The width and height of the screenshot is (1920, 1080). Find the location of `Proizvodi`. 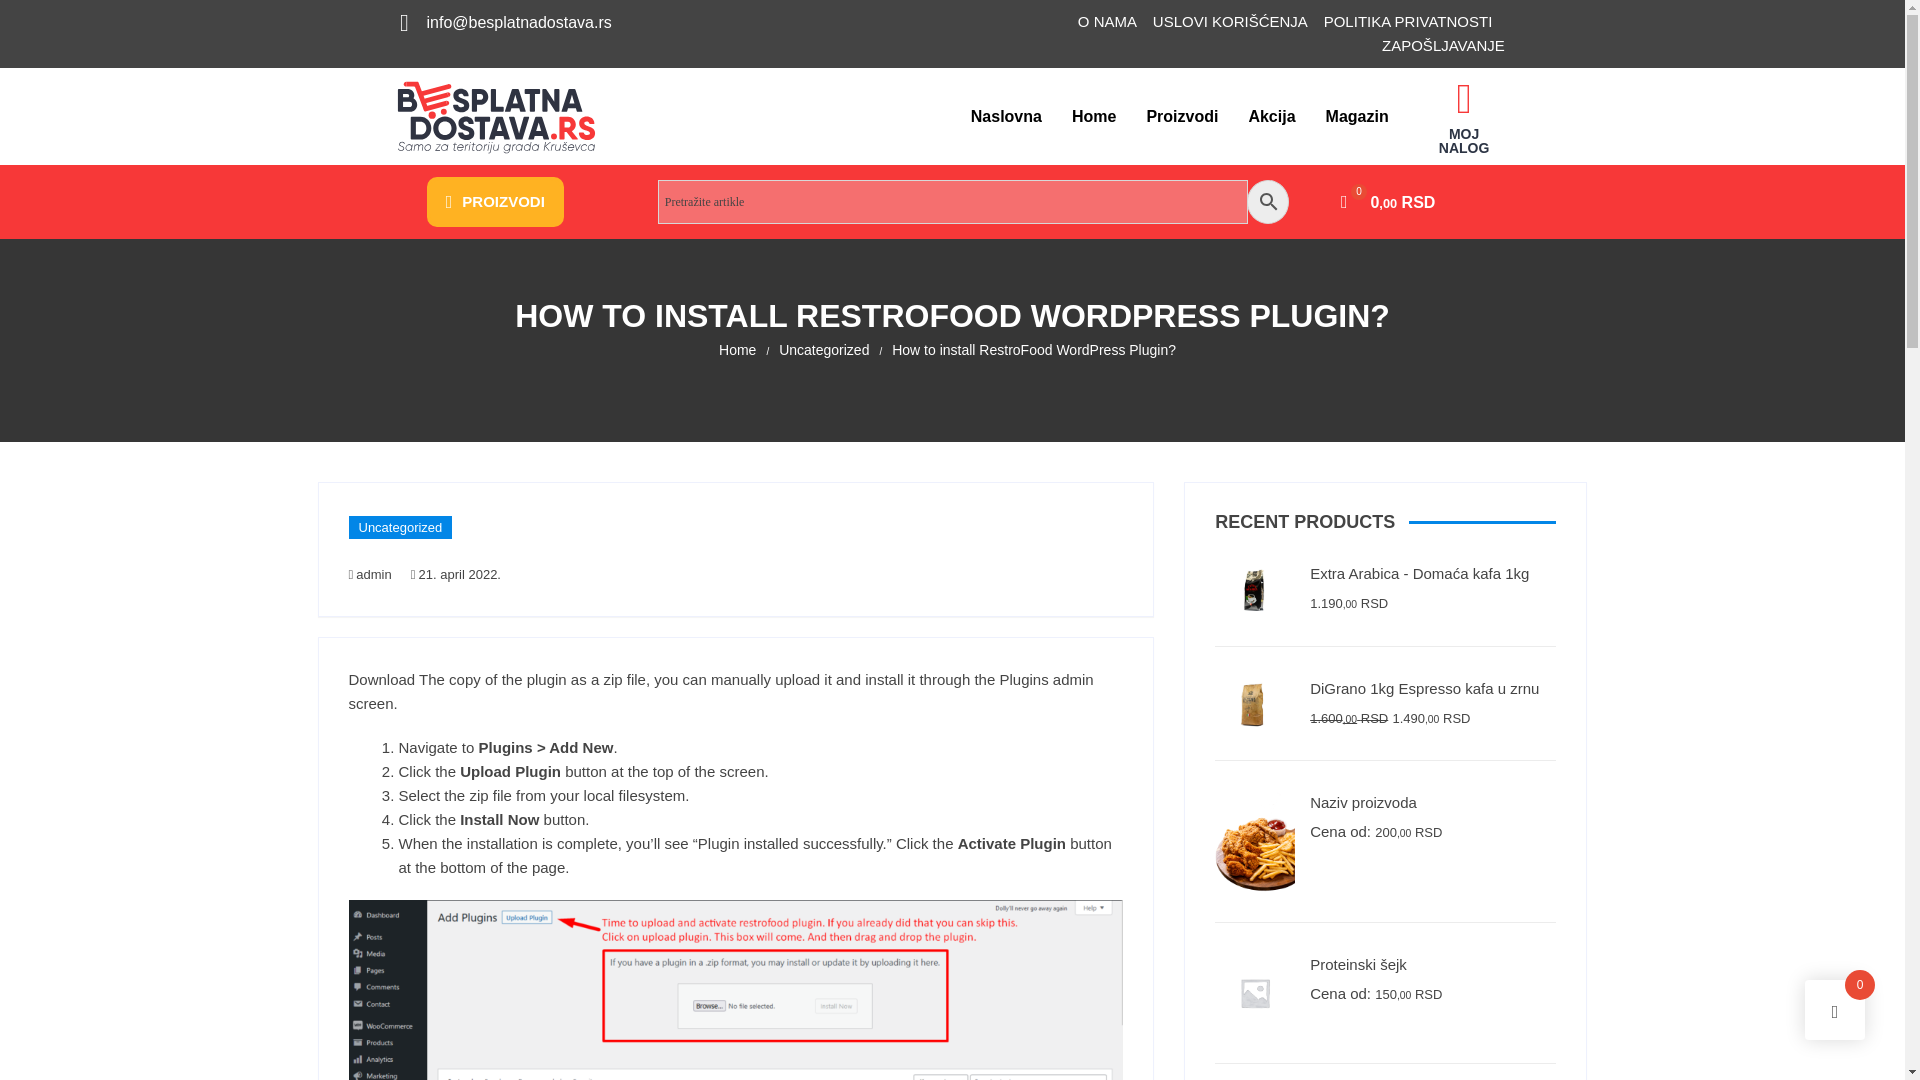

Proizvodi is located at coordinates (1181, 116).